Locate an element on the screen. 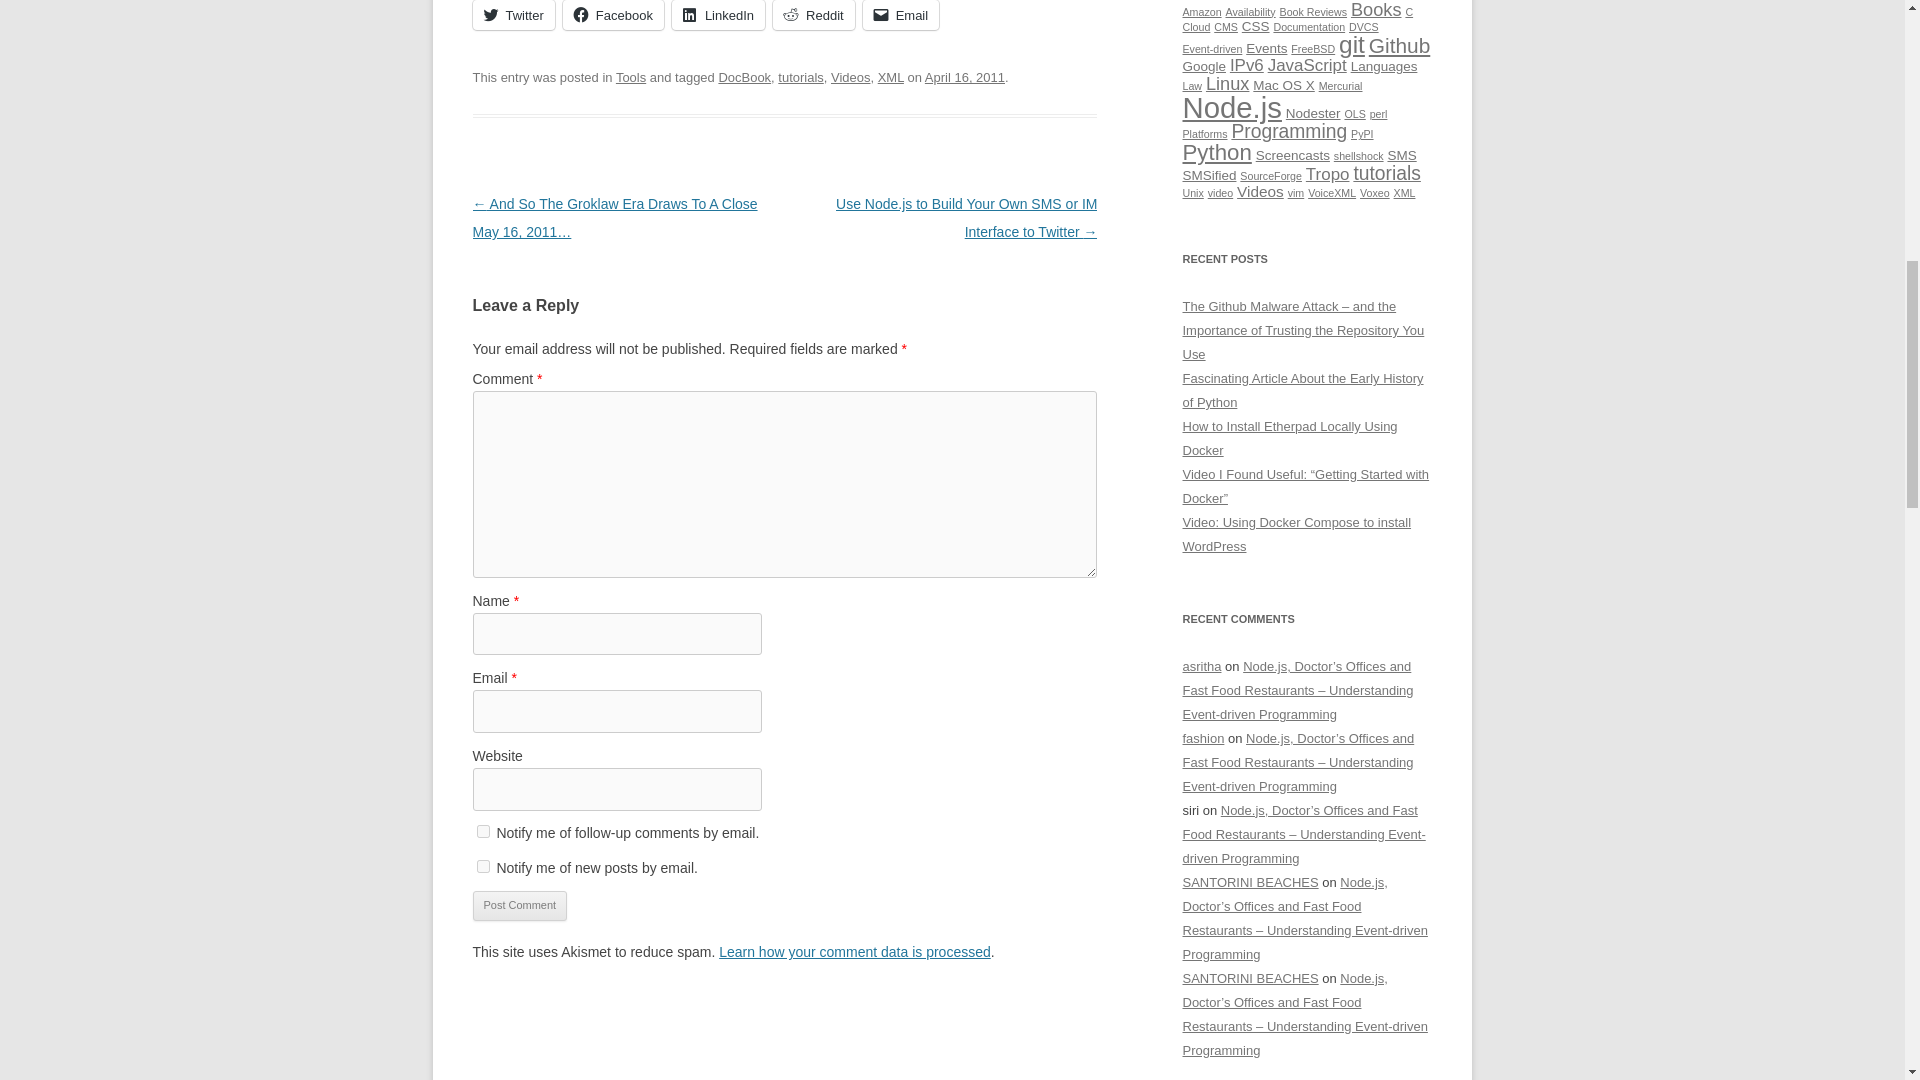 This screenshot has width=1920, height=1080. Click to share on LinkedIn is located at coordinates (718, 15).